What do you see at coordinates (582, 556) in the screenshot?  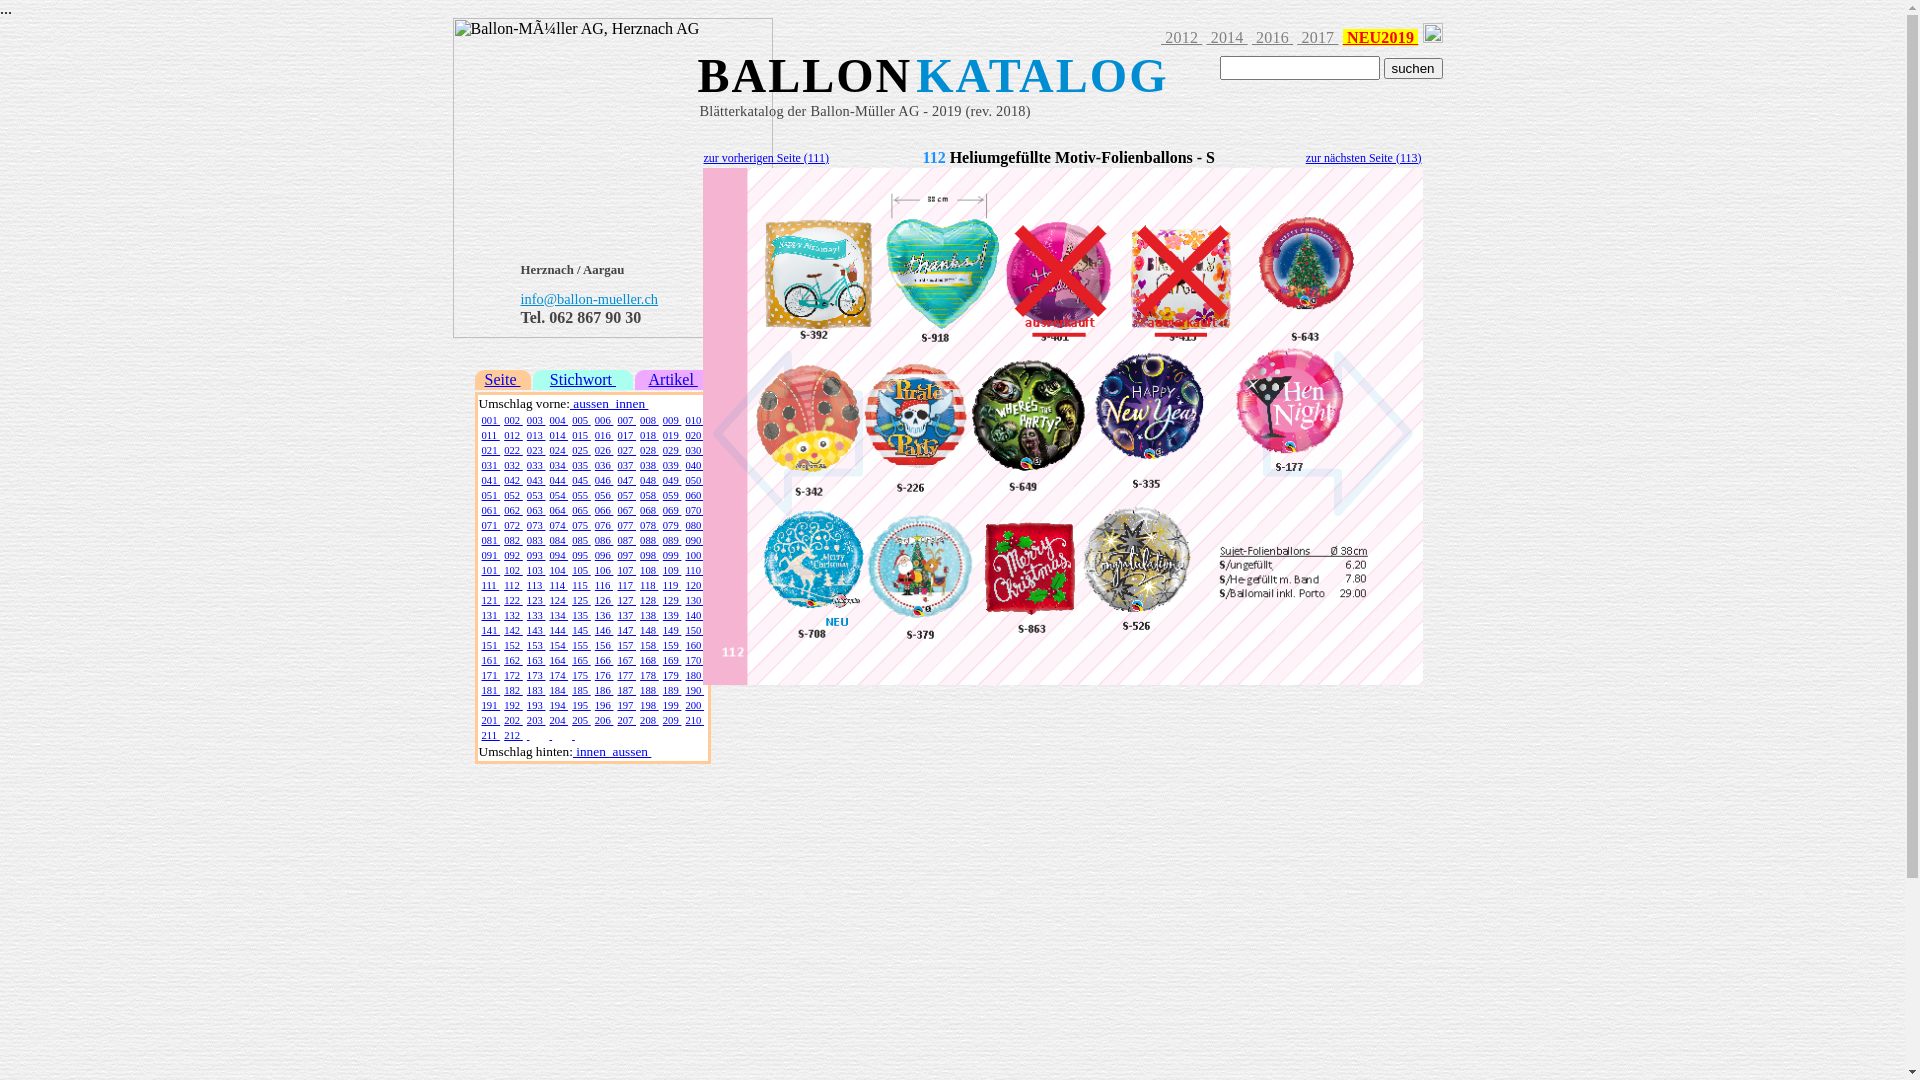 I see `095 ` at bounding box center [582, 556].